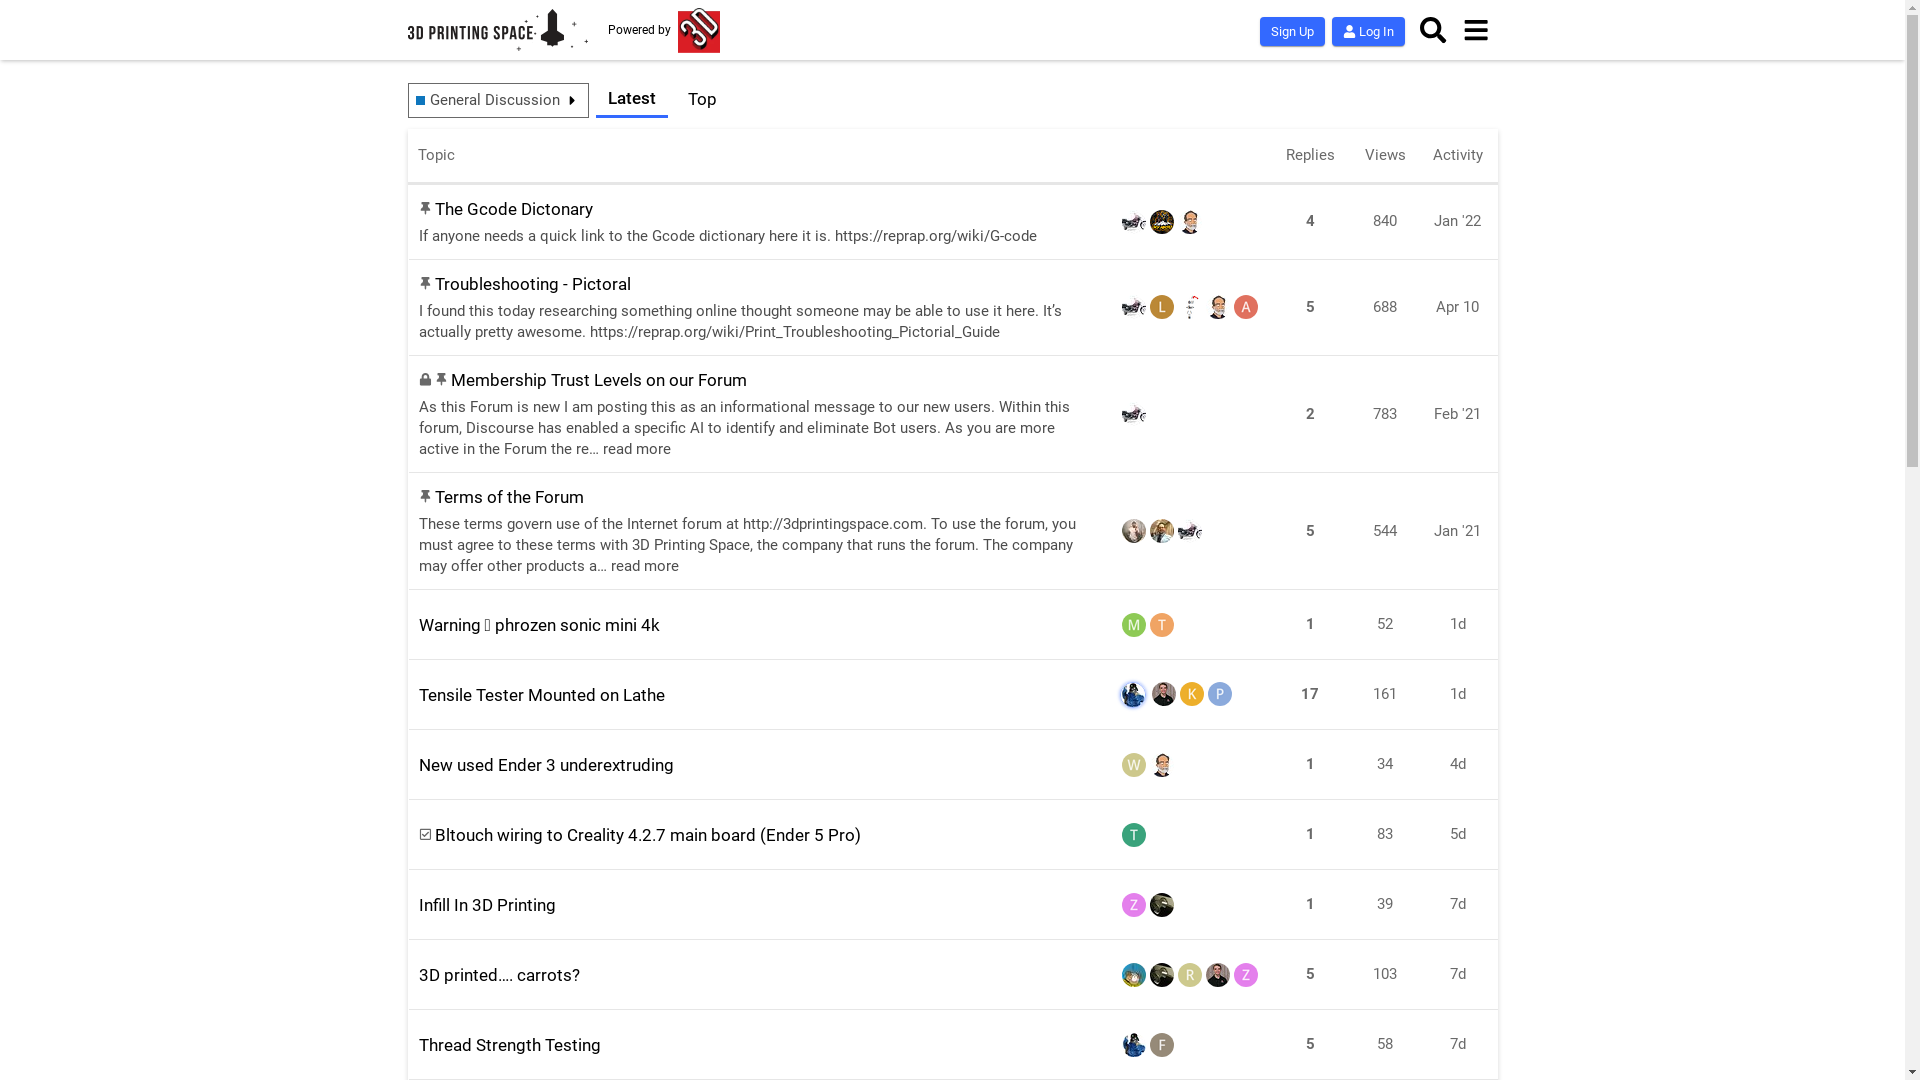  What do you see at coordinates (1134, 905) in the screenshot?
I see `zeddyzain - Original Poster` at bounding box center [1134, 905].